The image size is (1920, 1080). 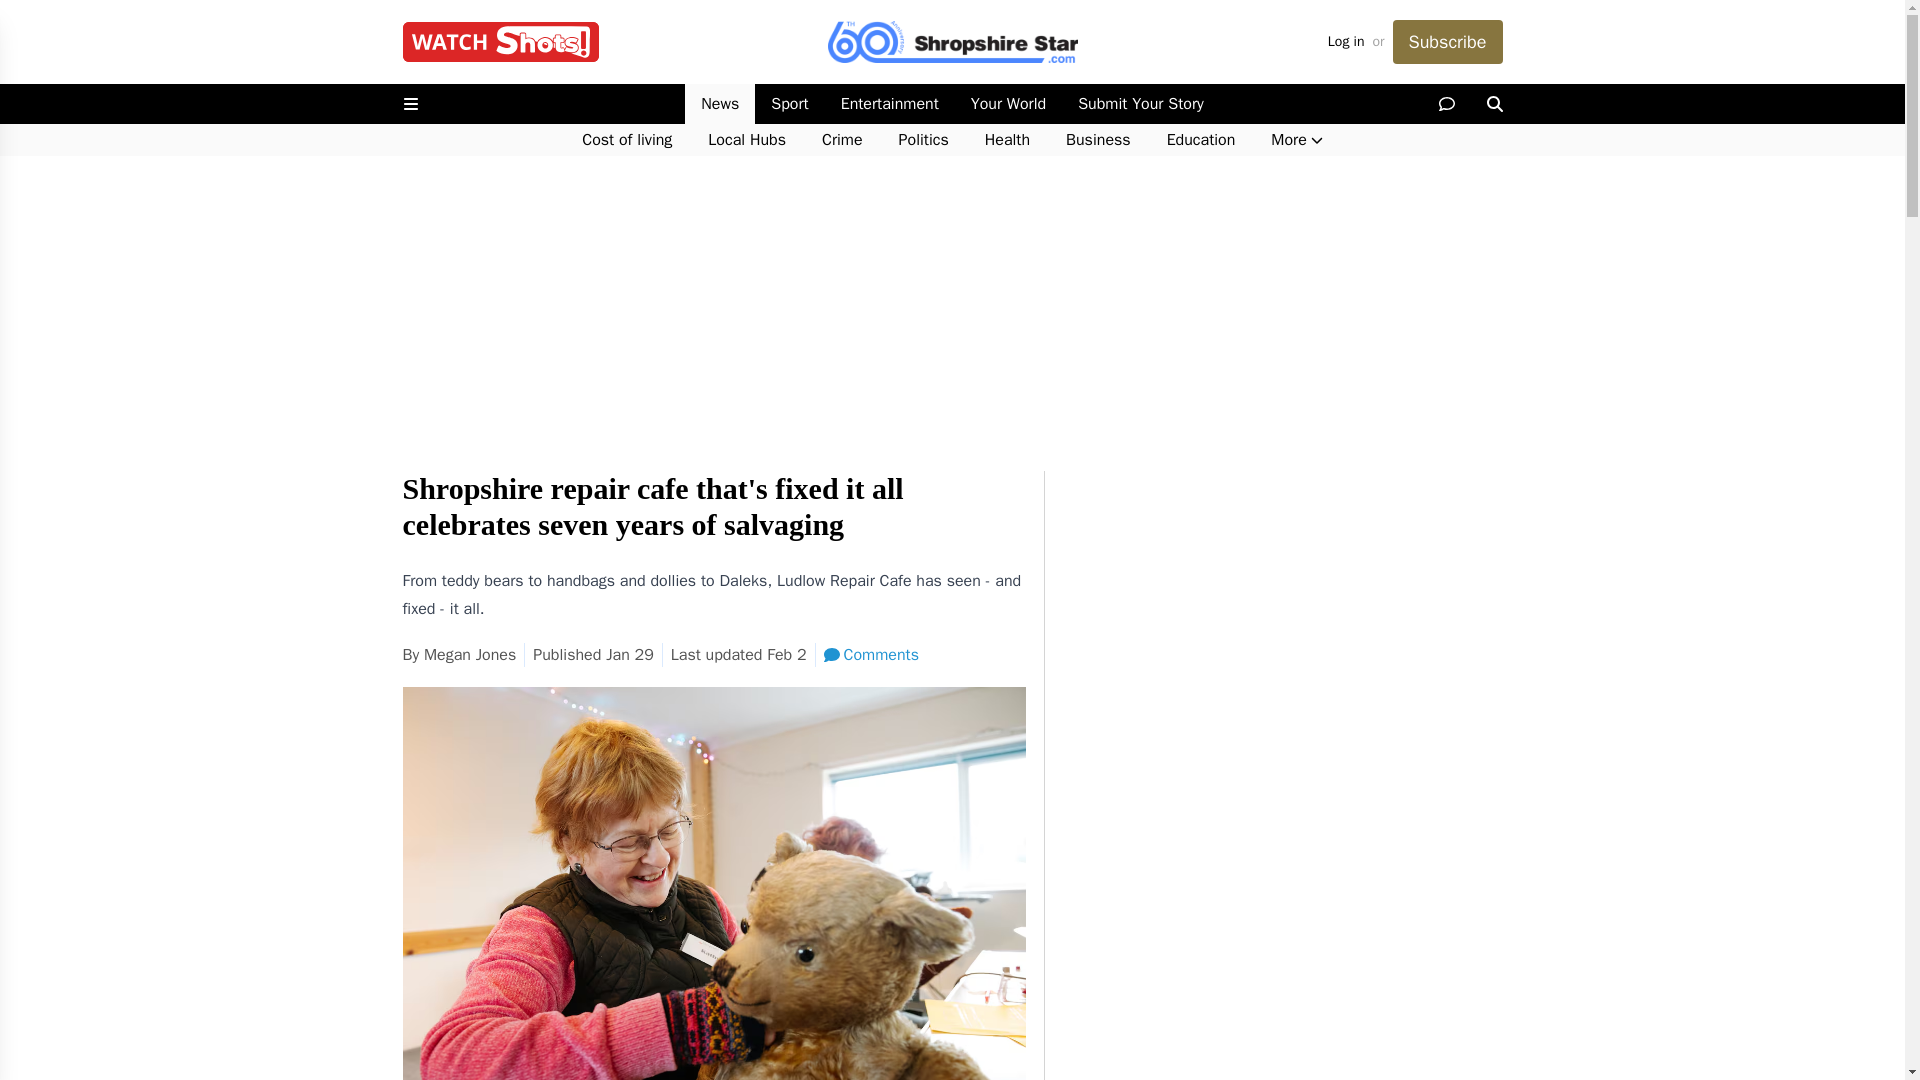 What do you see at coordinates (788, 104) in the screenshot?
I see `Sport` at bounding box center [788, 104].